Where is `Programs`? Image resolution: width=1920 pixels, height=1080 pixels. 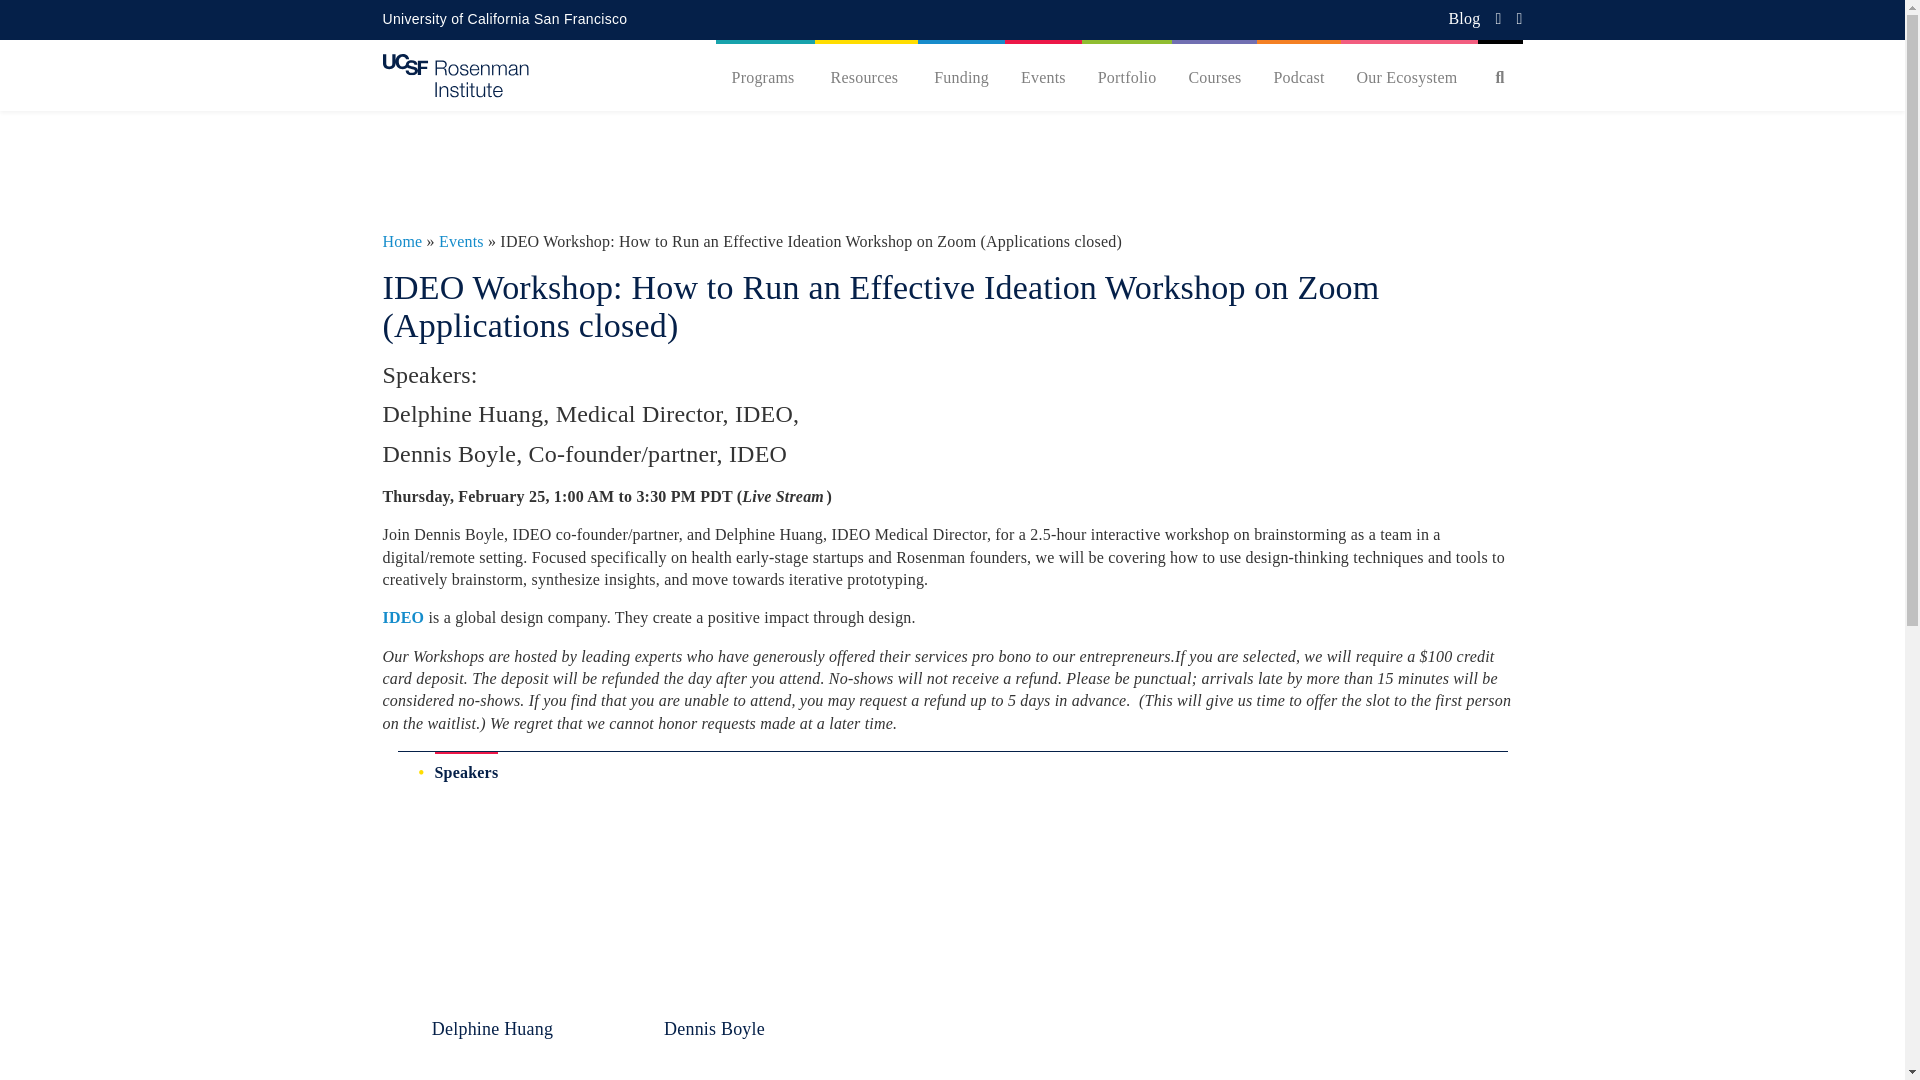
Programs is located at coordinates (765, 78).